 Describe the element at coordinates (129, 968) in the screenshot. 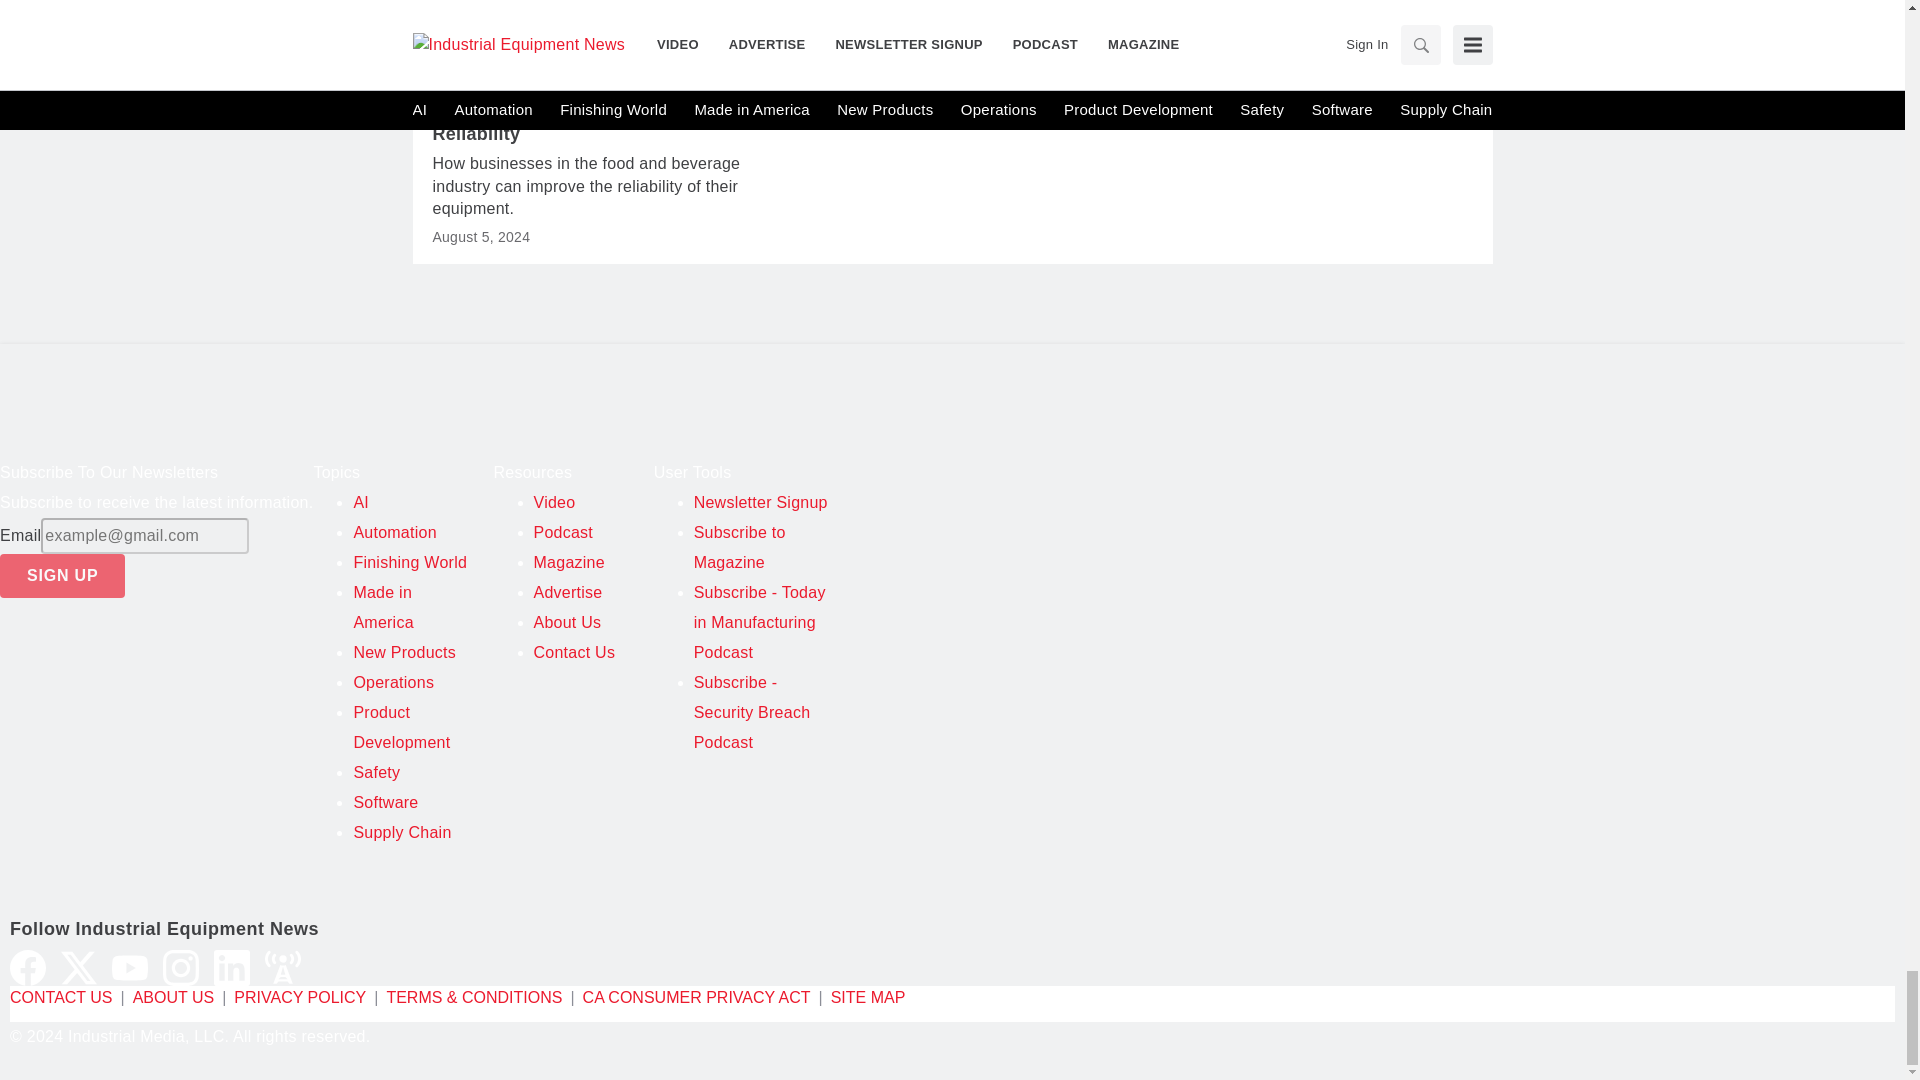

I see `YouTube icon` at that location.